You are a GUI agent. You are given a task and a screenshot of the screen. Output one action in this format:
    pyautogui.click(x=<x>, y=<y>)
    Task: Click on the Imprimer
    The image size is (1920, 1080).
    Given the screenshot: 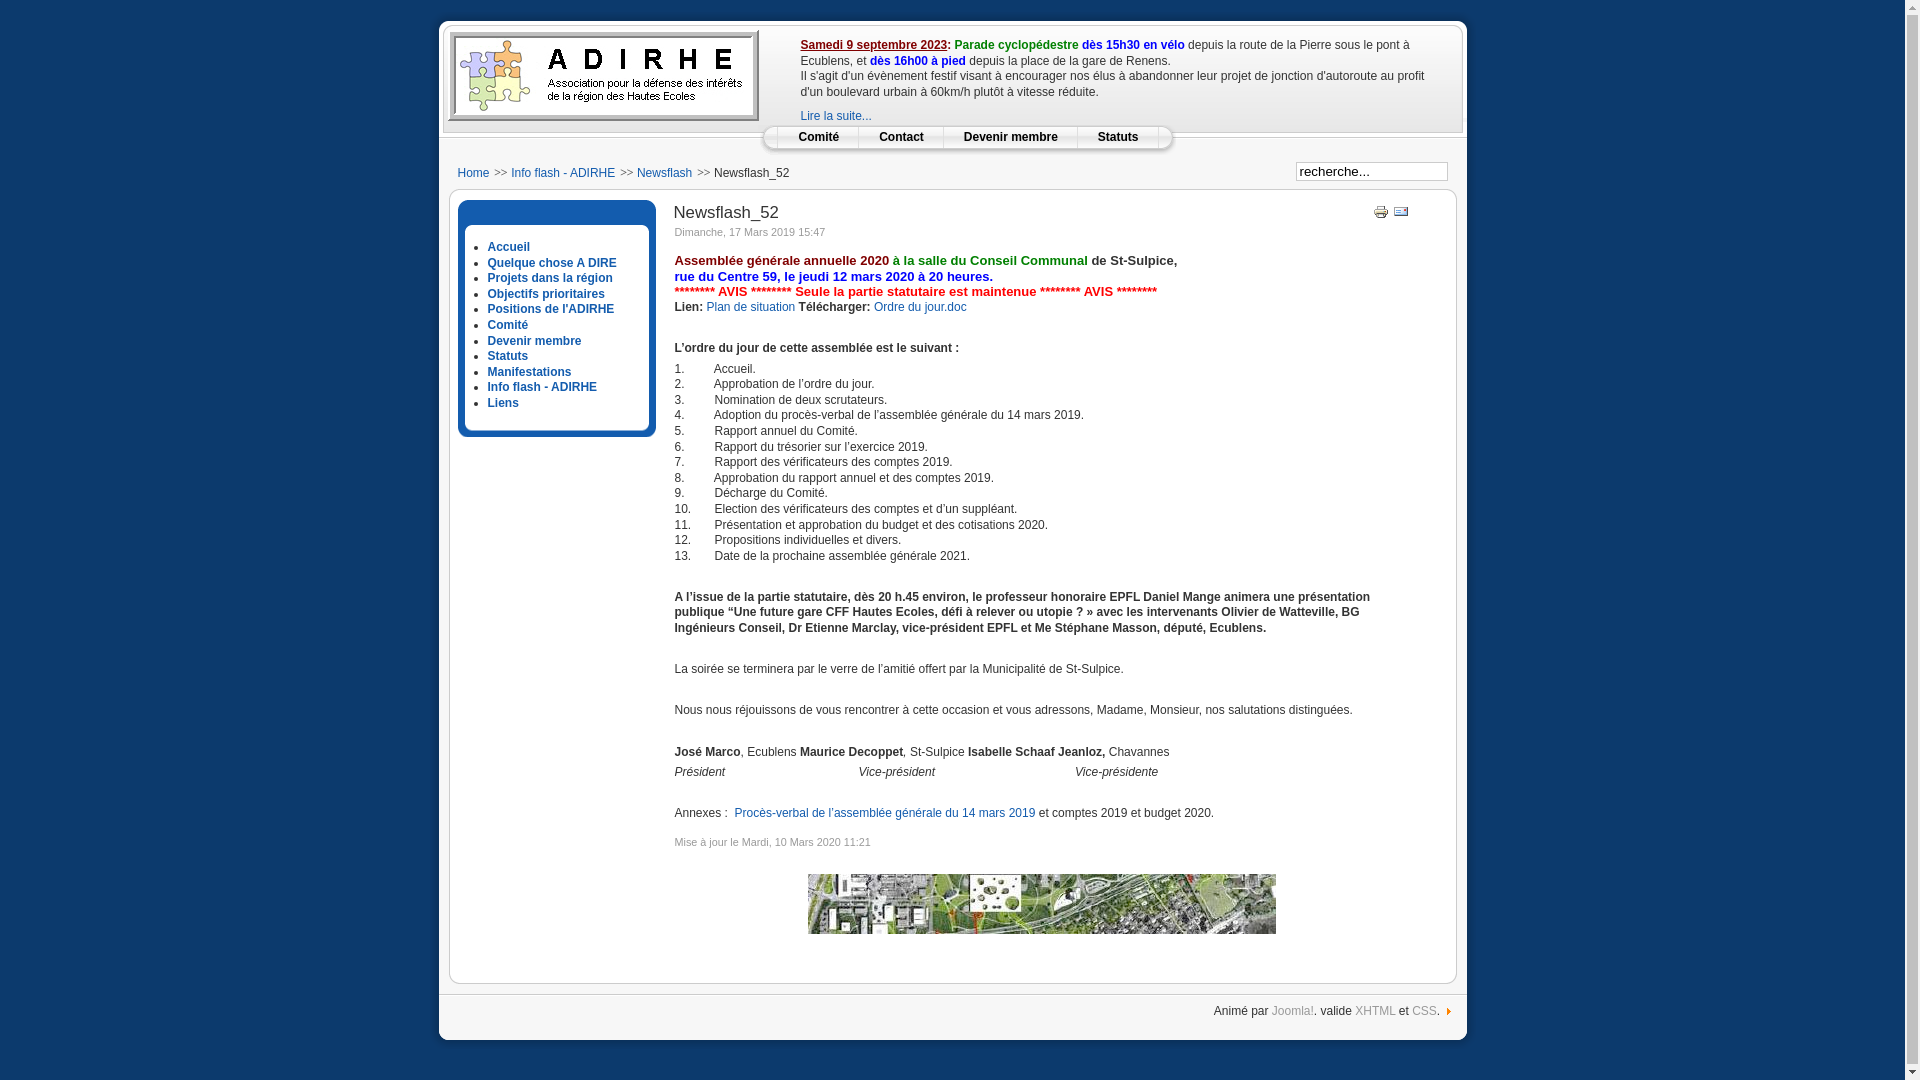 What is the action you would take?
    pyautogui.click(x=1381, y=216)
    